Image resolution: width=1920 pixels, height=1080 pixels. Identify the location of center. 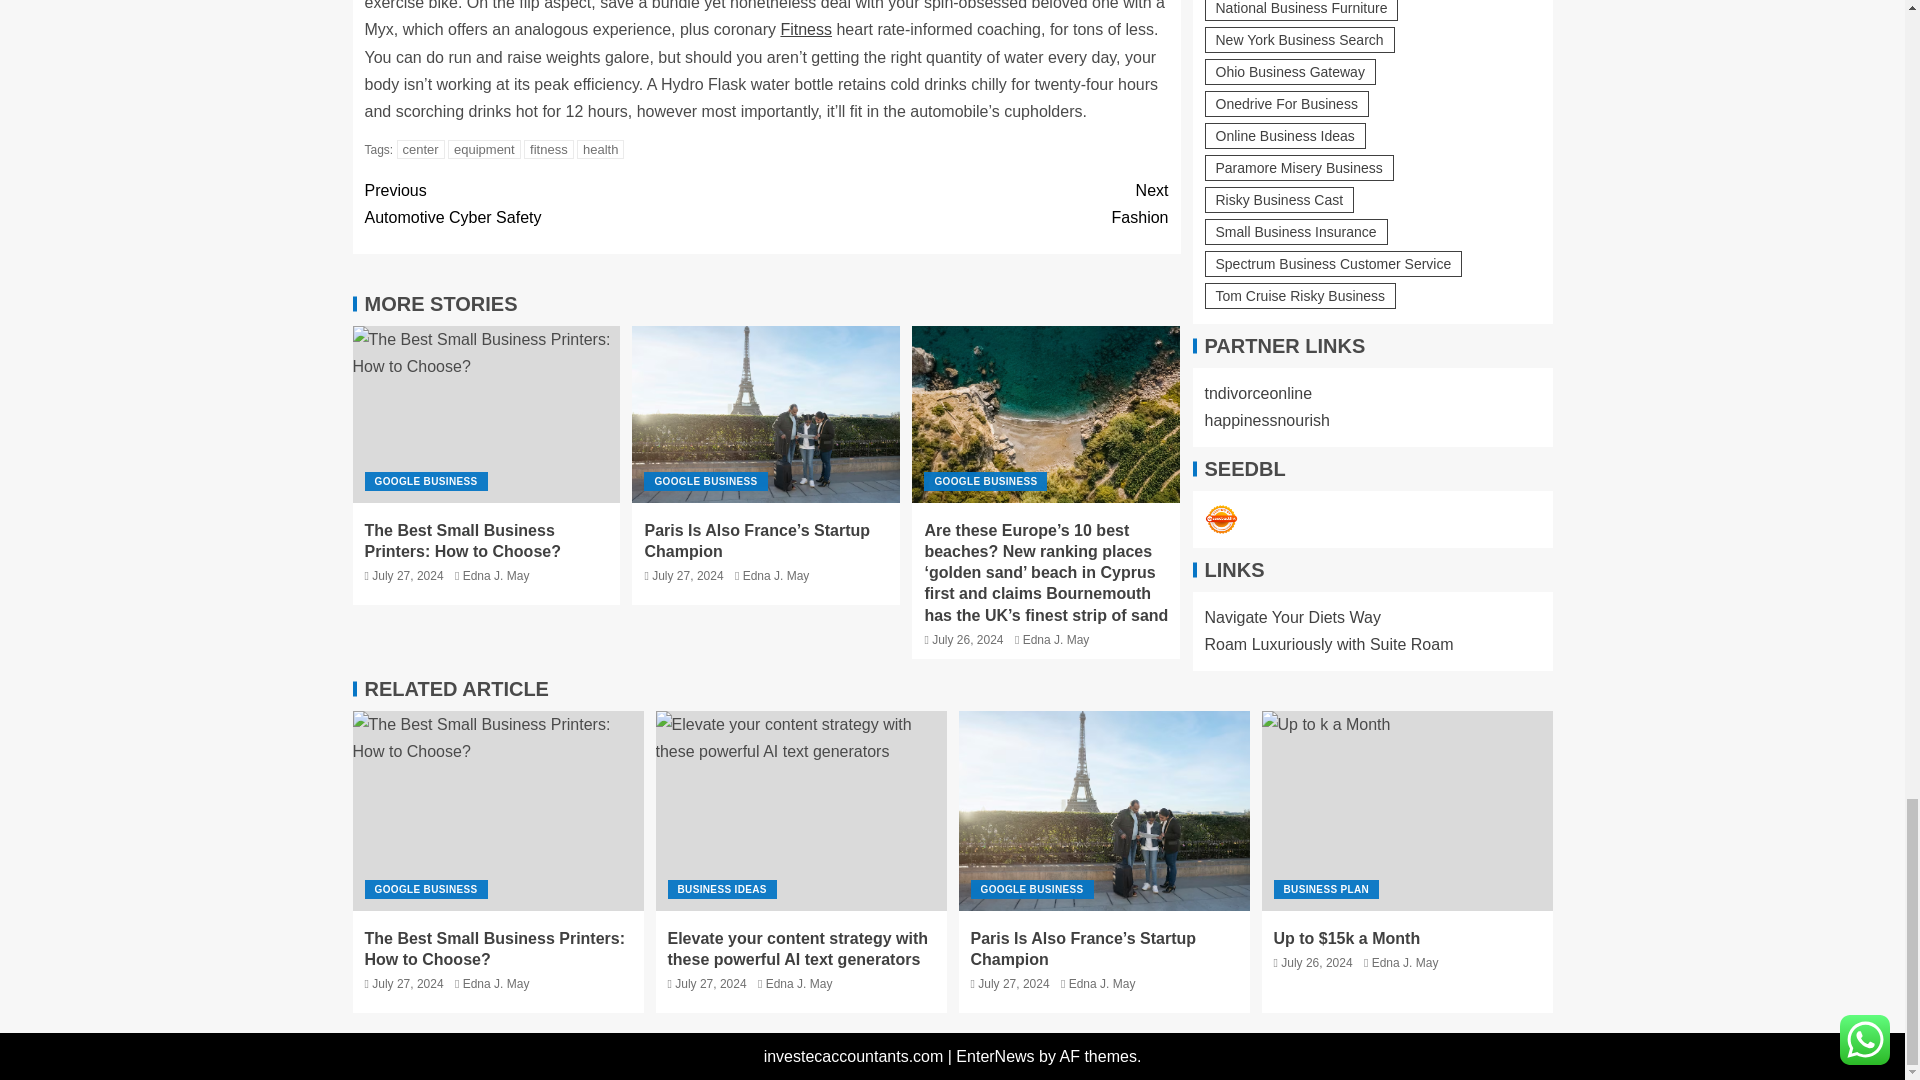
(421, 149).